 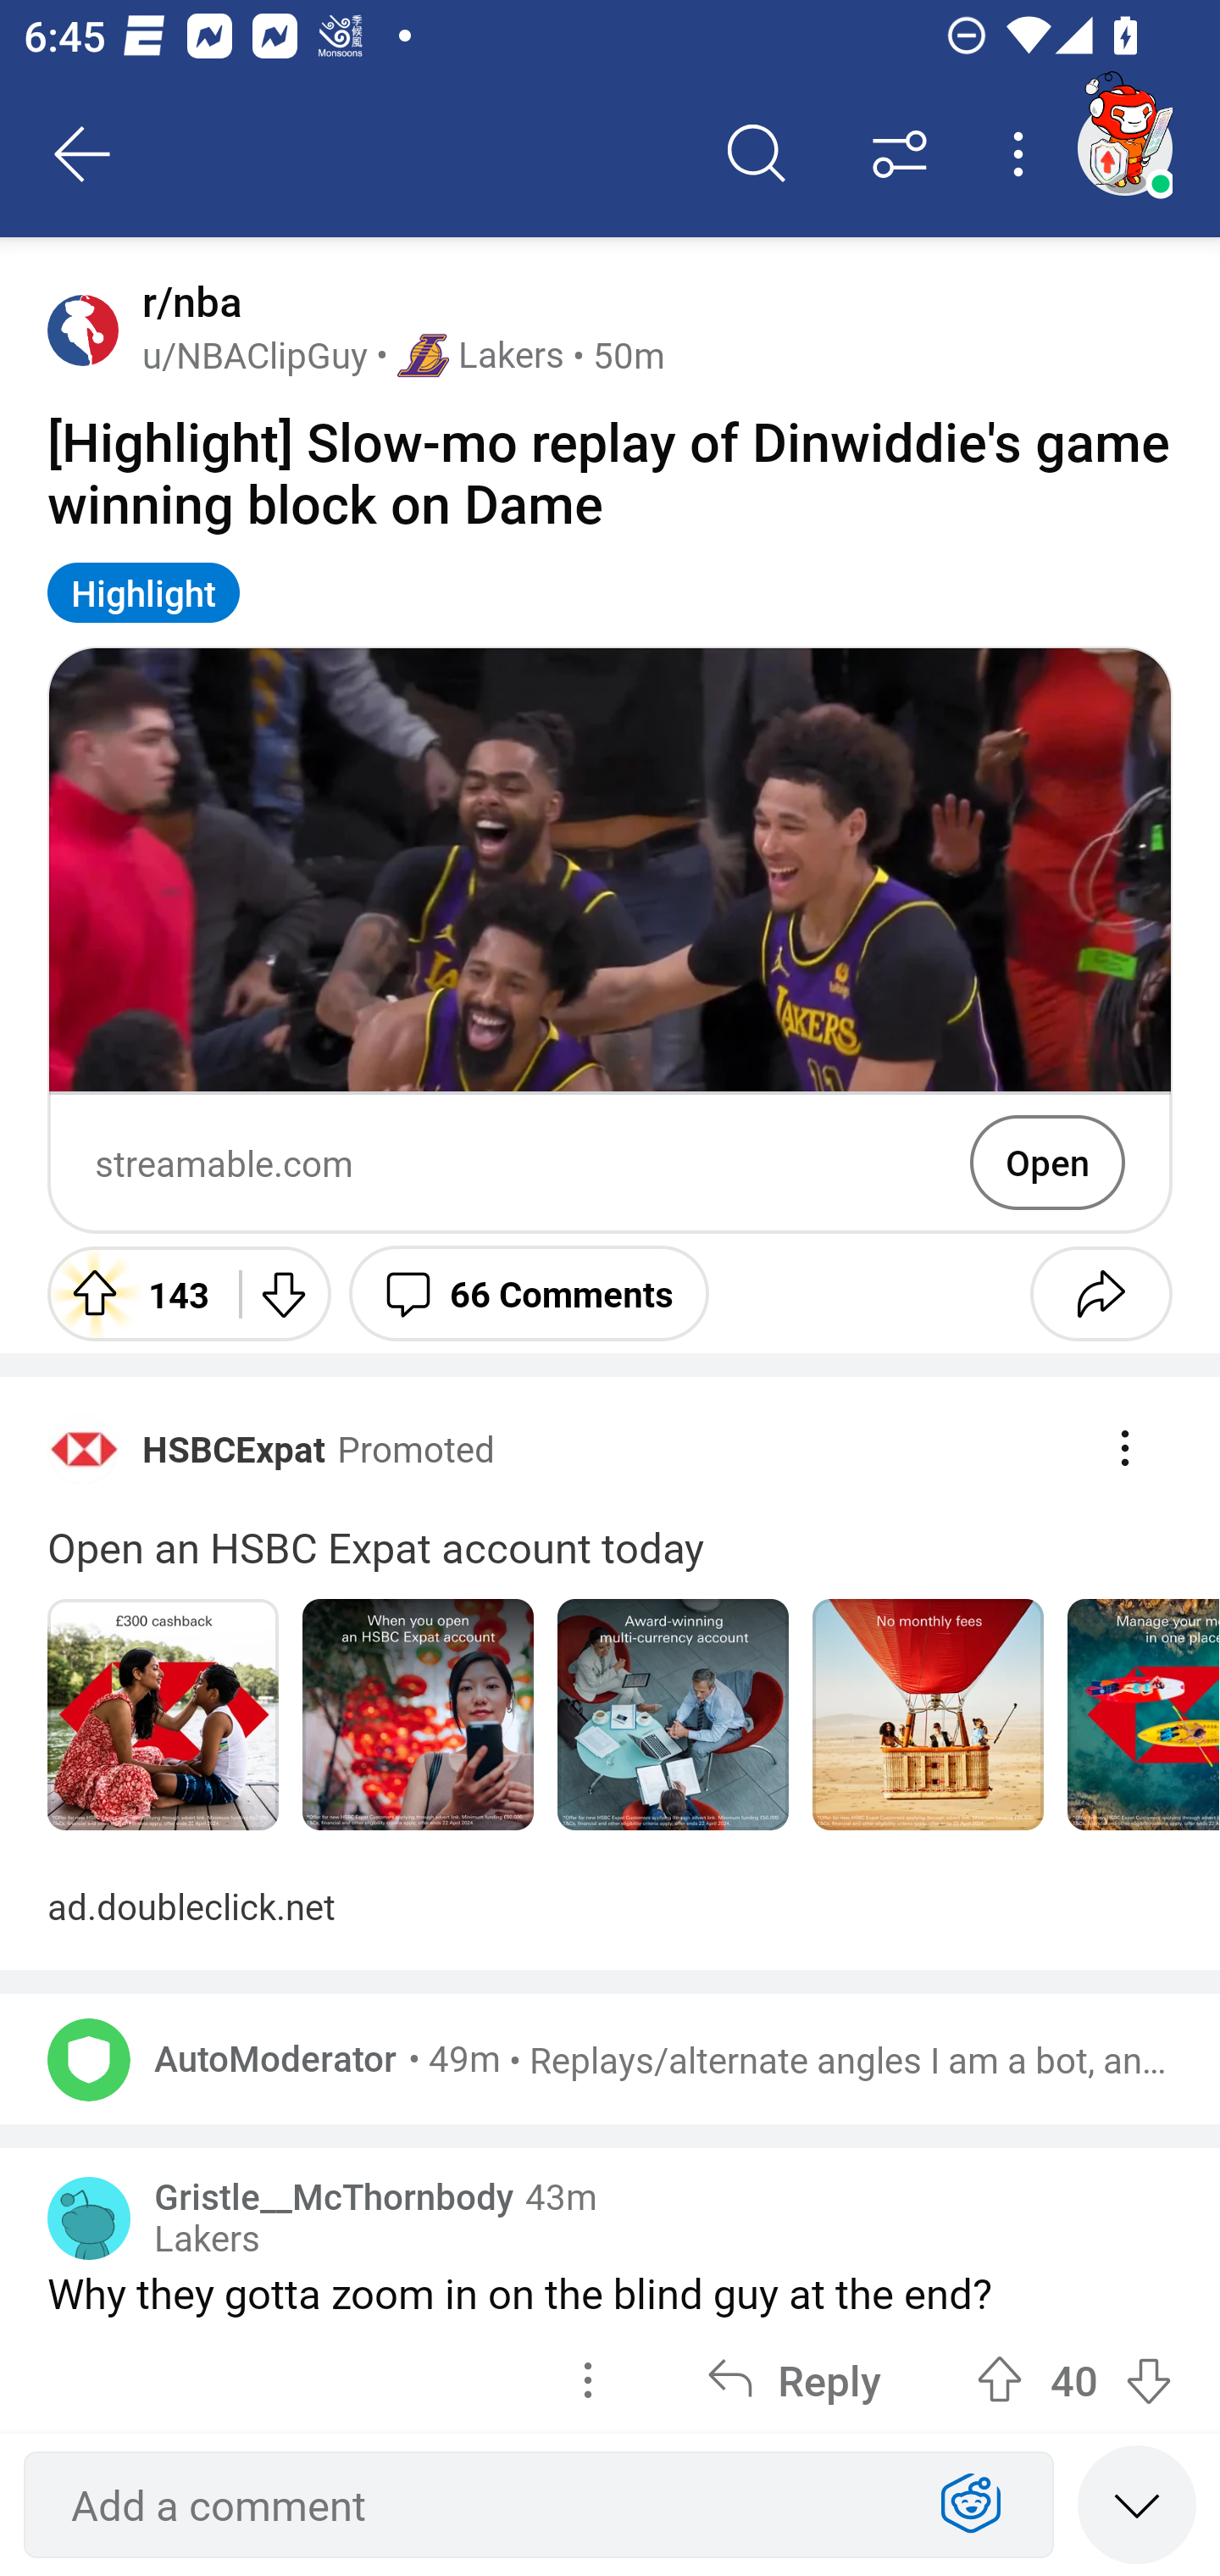 What do you see at coordinates (163, 1715) in the screenshot?
I see `Image 1 of 5. ` at bounding box center [163, 1715].